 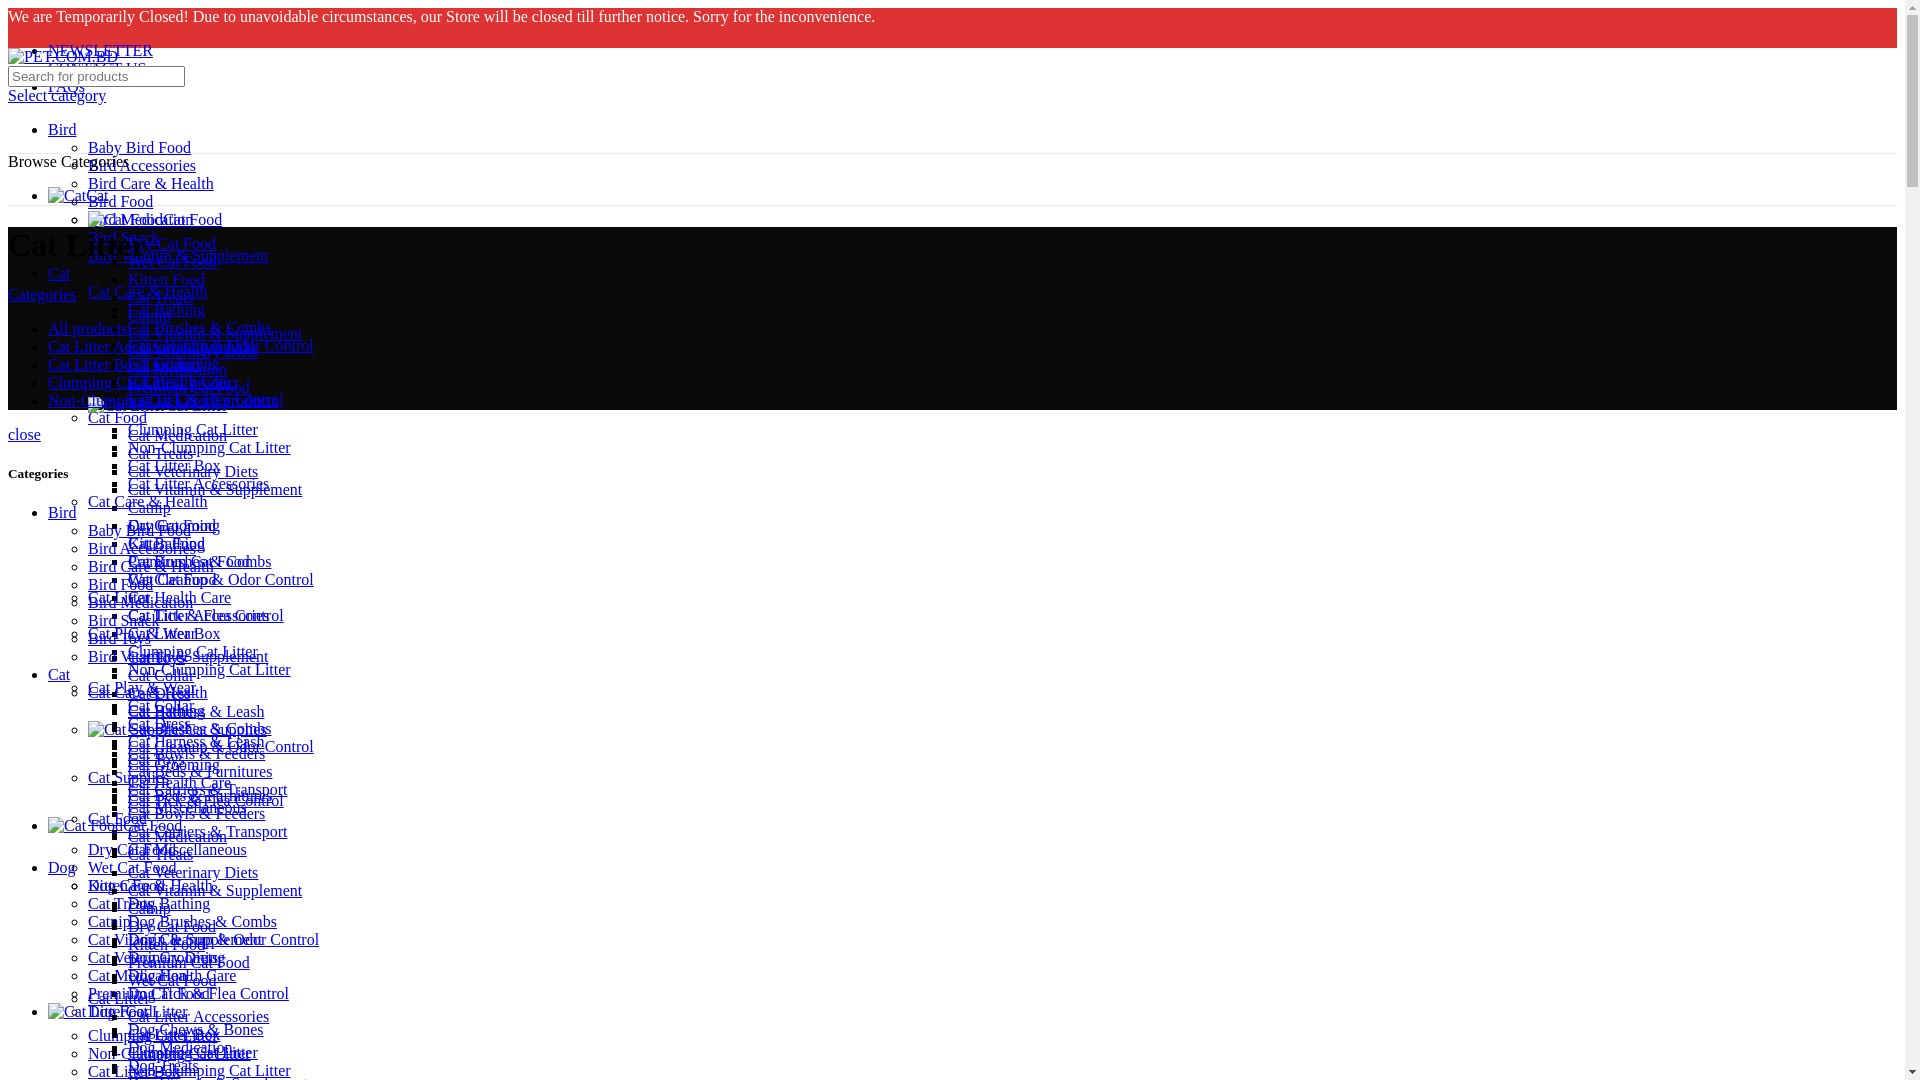 I want to click on Clumping Cat Litter, so click(x=193, y=430).